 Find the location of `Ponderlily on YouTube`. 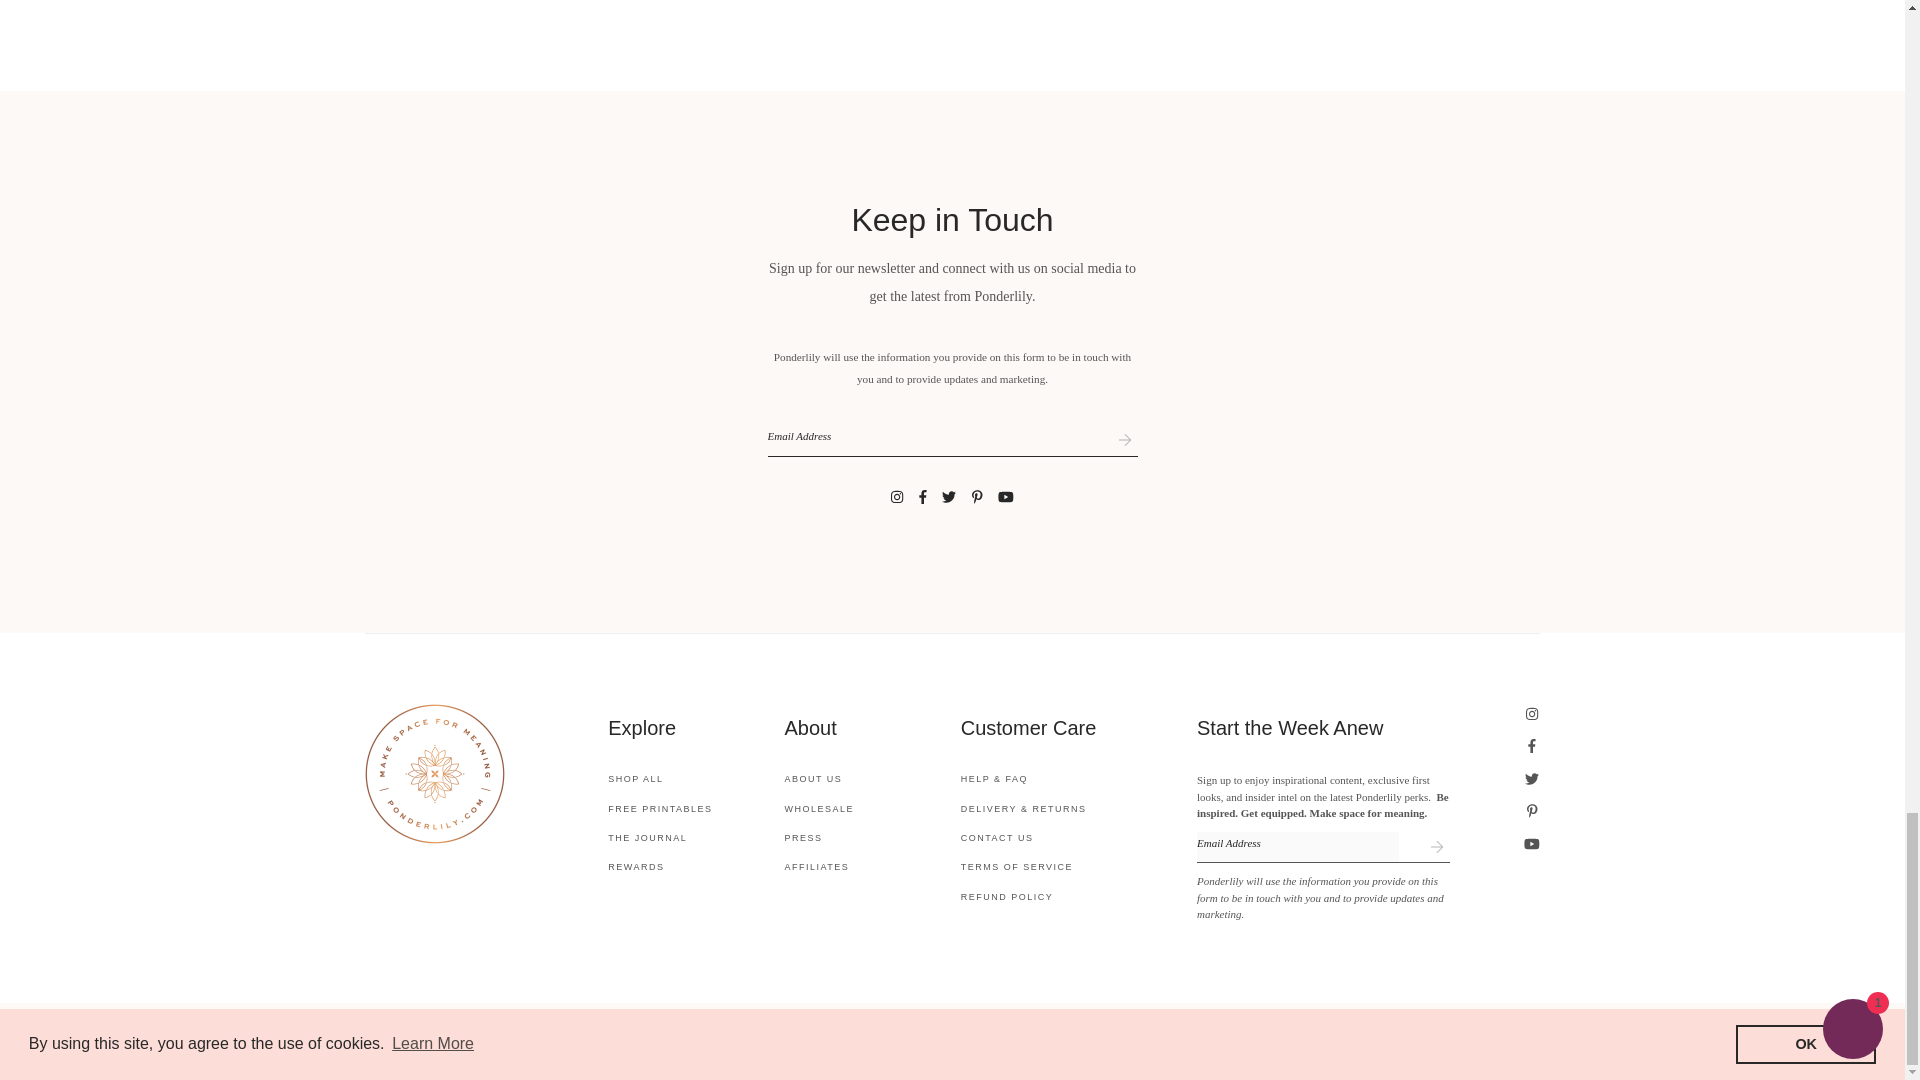

Ponderlily on YouTube is located at coordinates (1006, 498).